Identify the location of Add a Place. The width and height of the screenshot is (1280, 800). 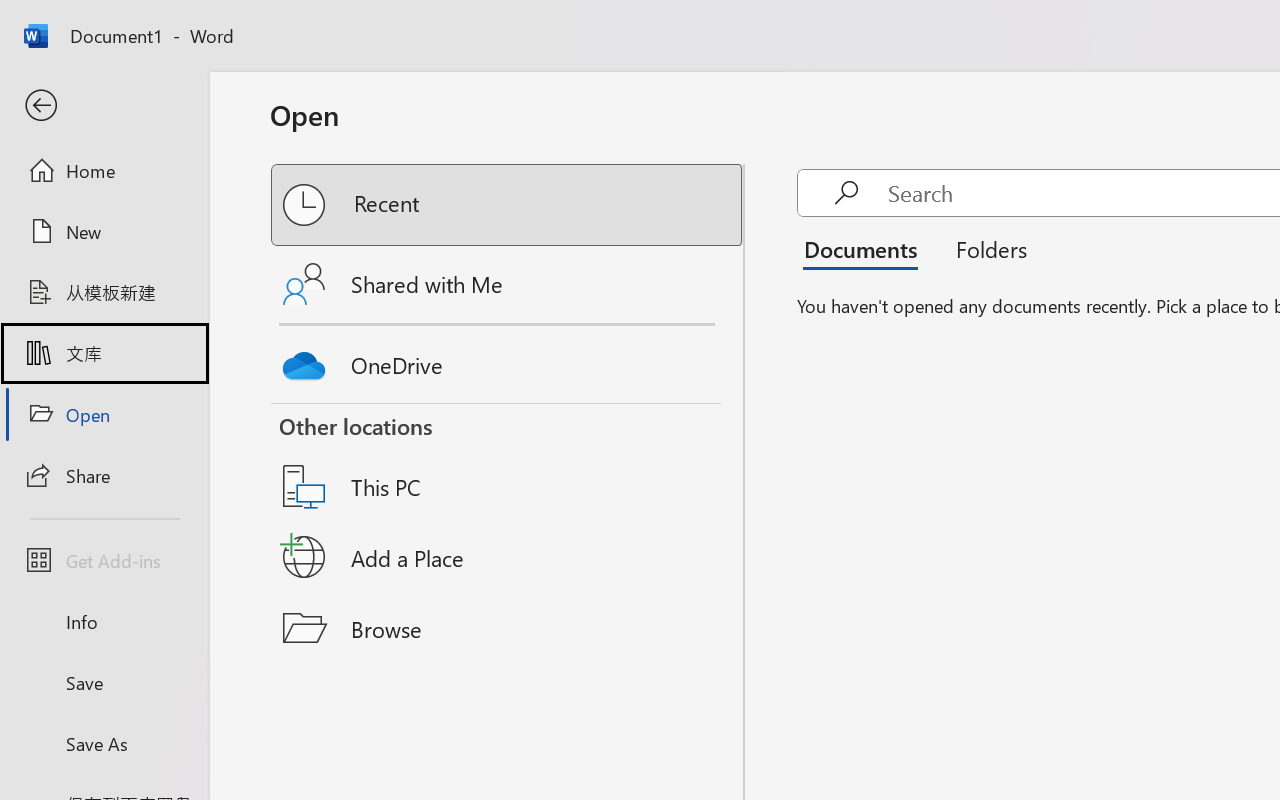
(508, 557).